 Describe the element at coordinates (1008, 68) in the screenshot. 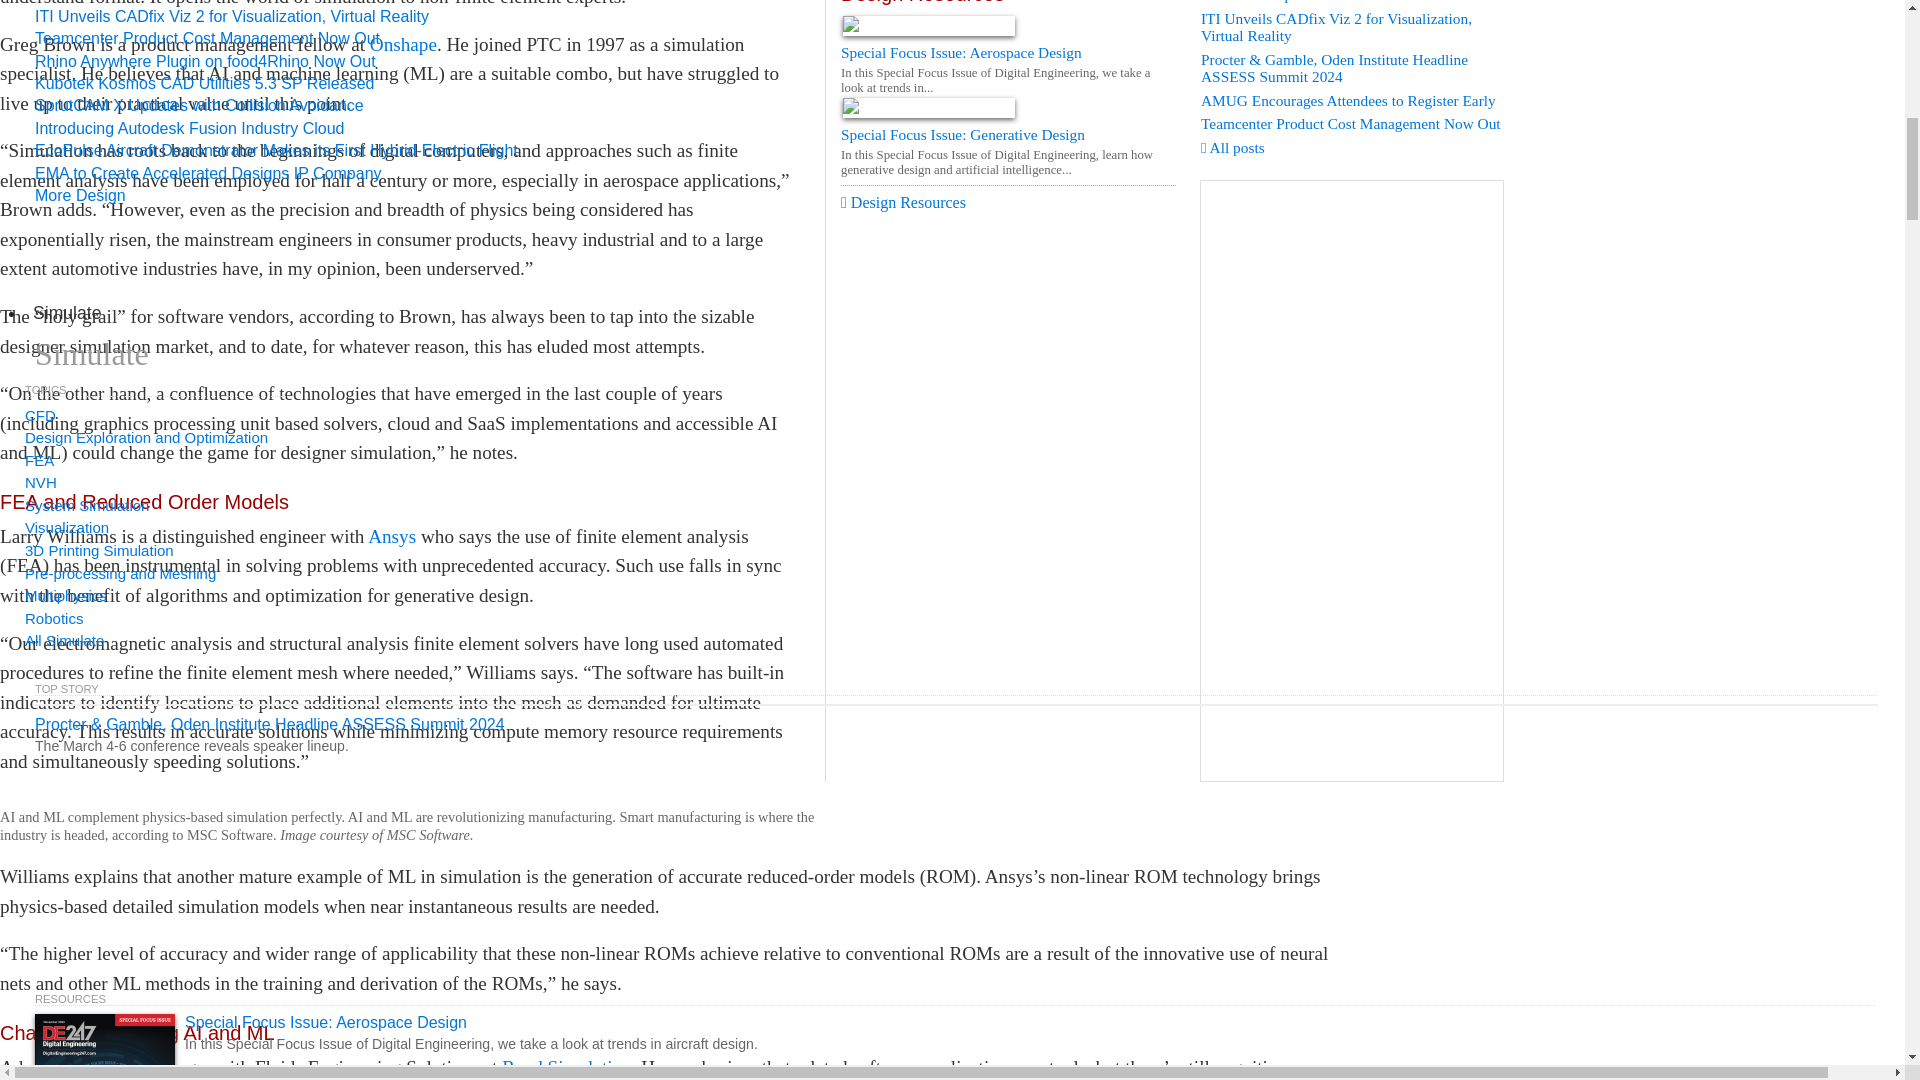

I see `Special Focus Issue: Aerospace Design` at that location.